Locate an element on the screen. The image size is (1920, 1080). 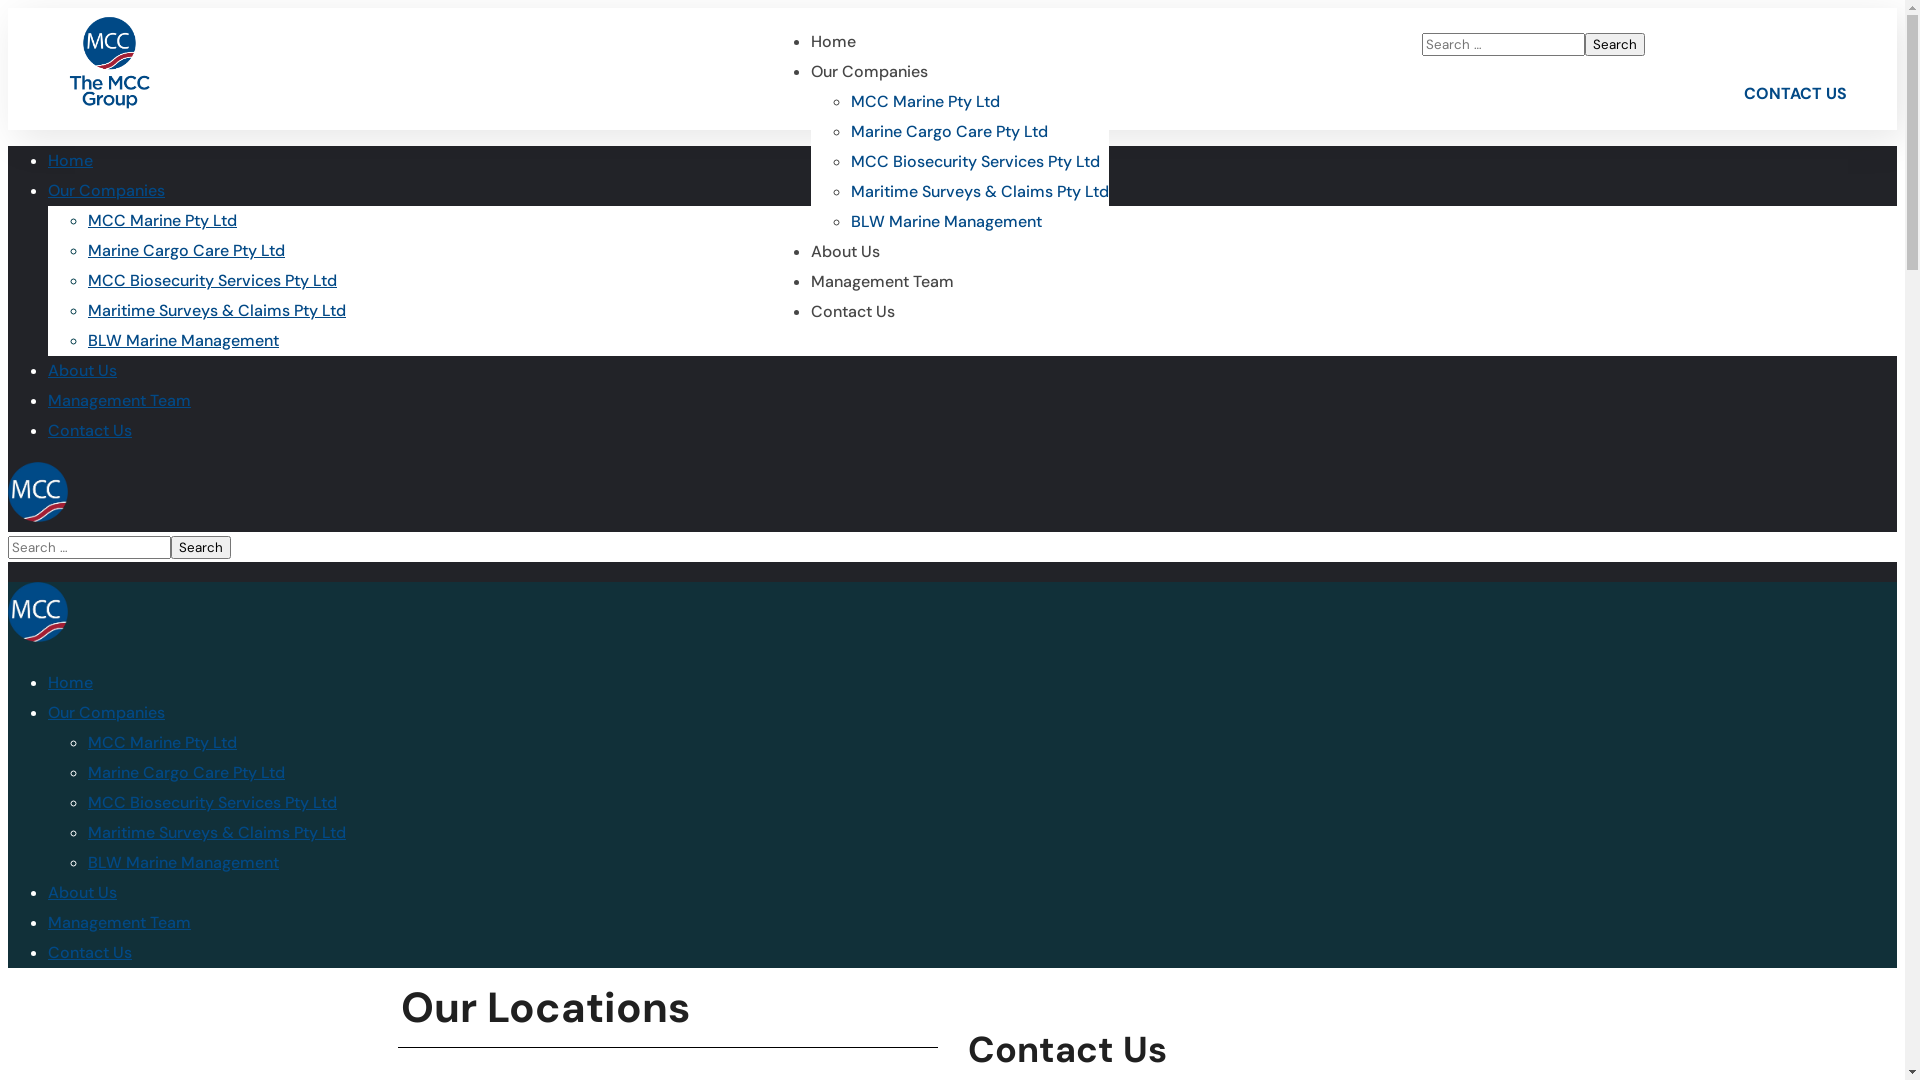
Marine Cargo Care Pty Ltd is located at coordinates (186, 772).